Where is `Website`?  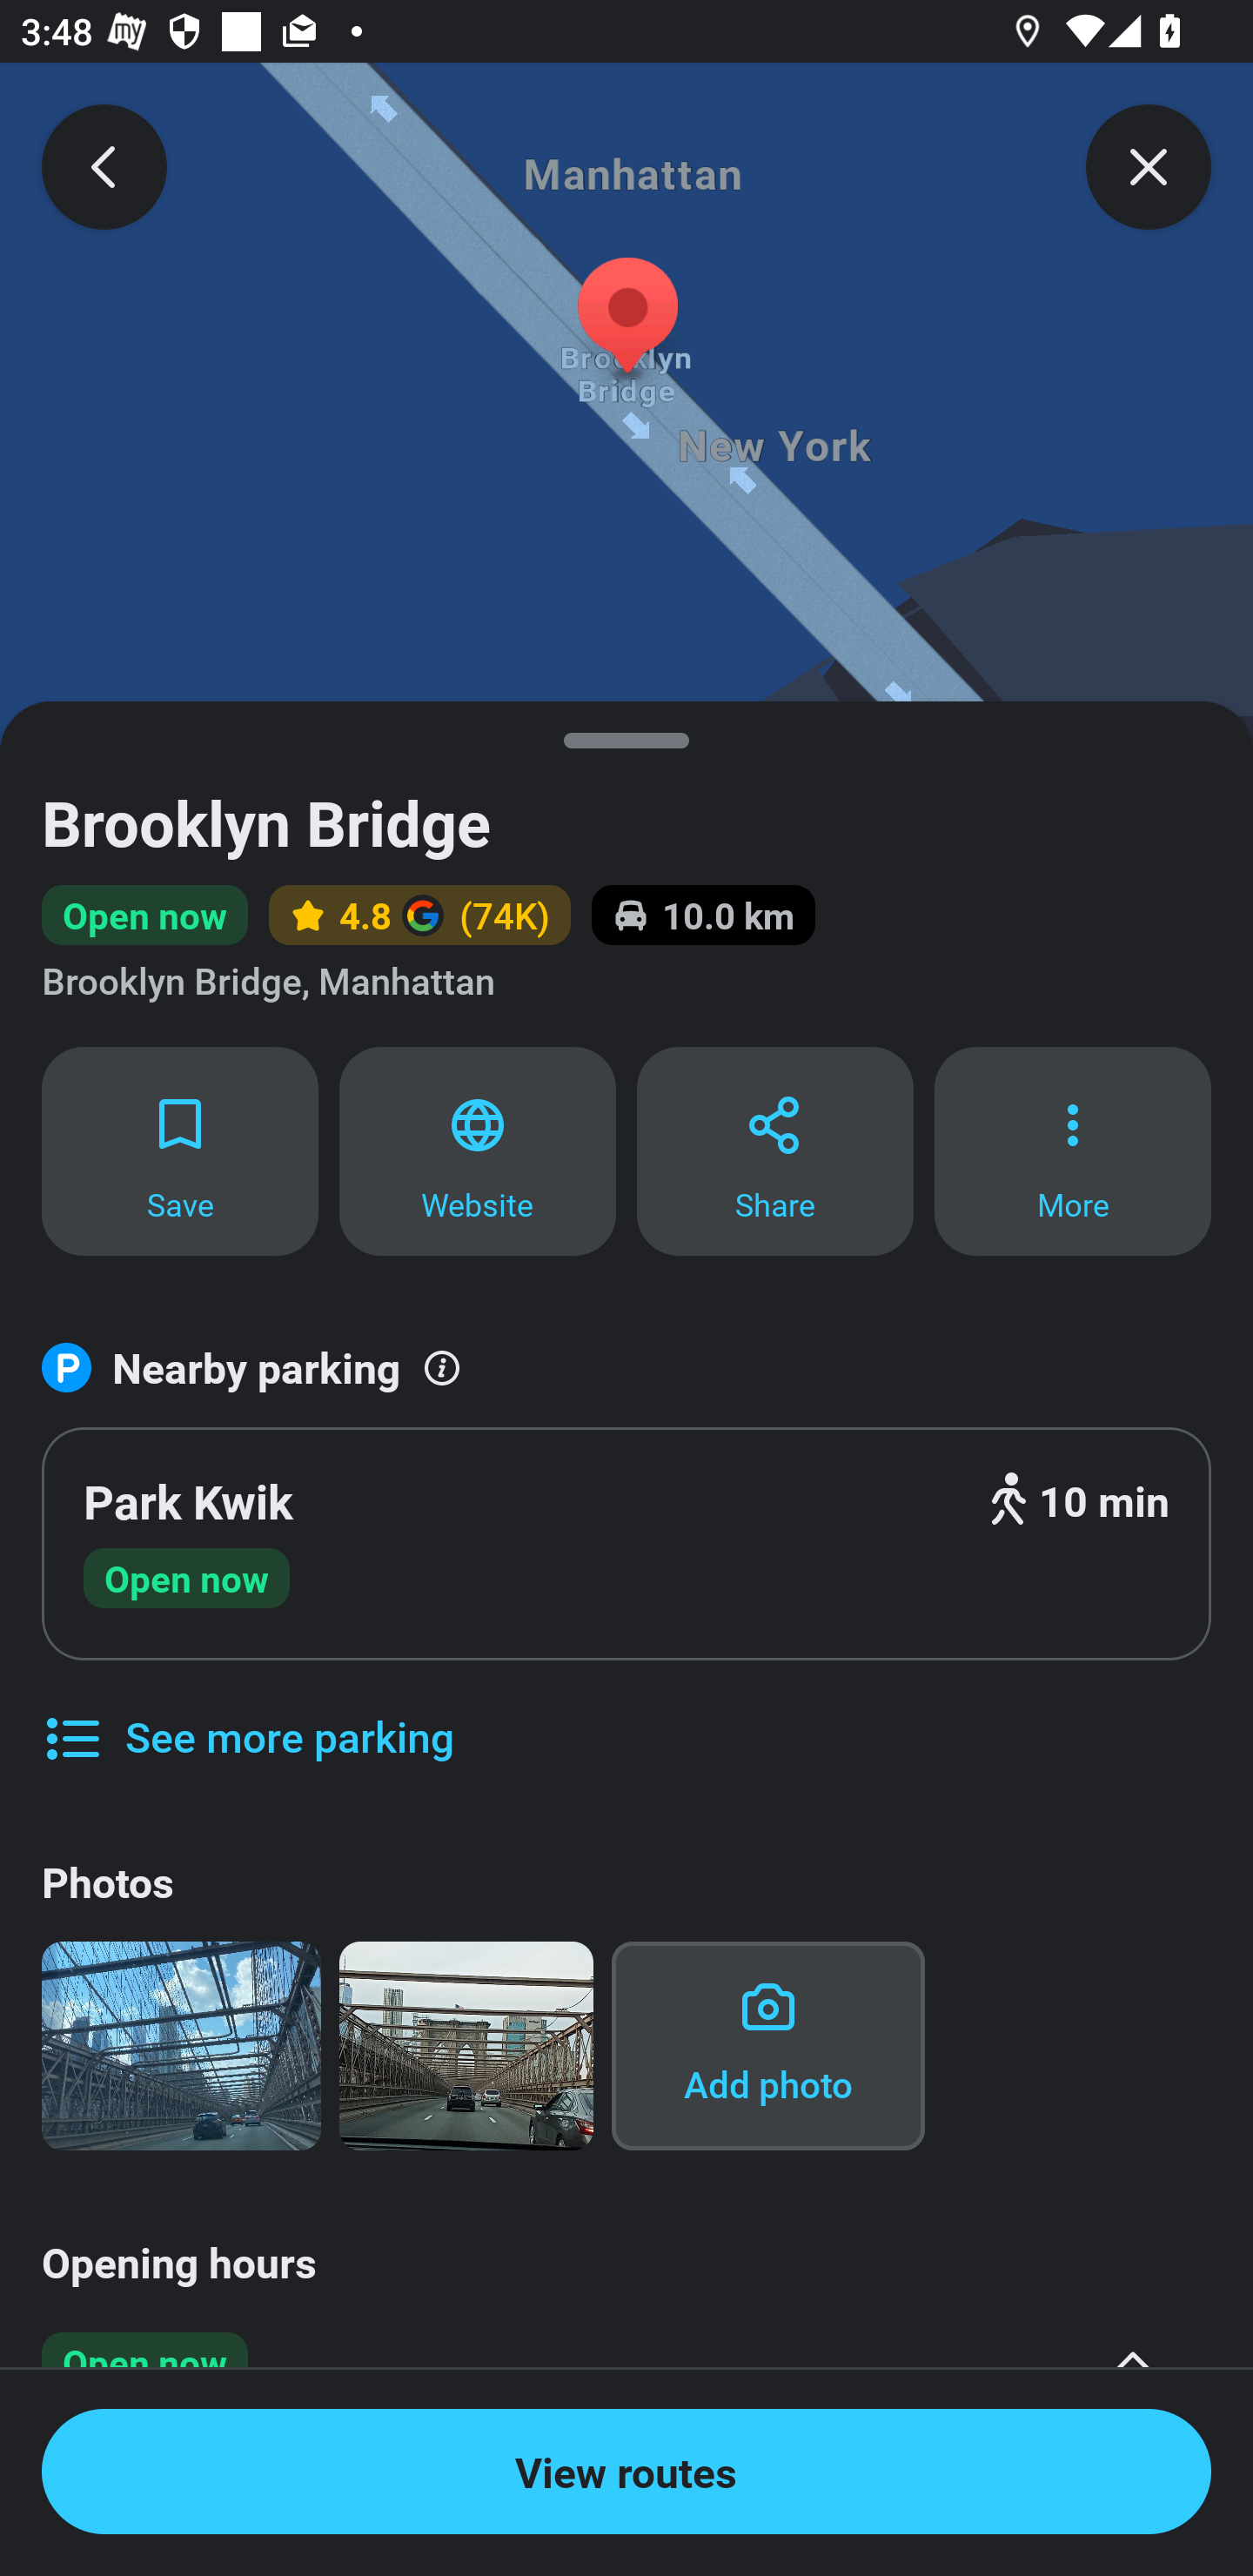
Website is located at coordinates (478, 1150).